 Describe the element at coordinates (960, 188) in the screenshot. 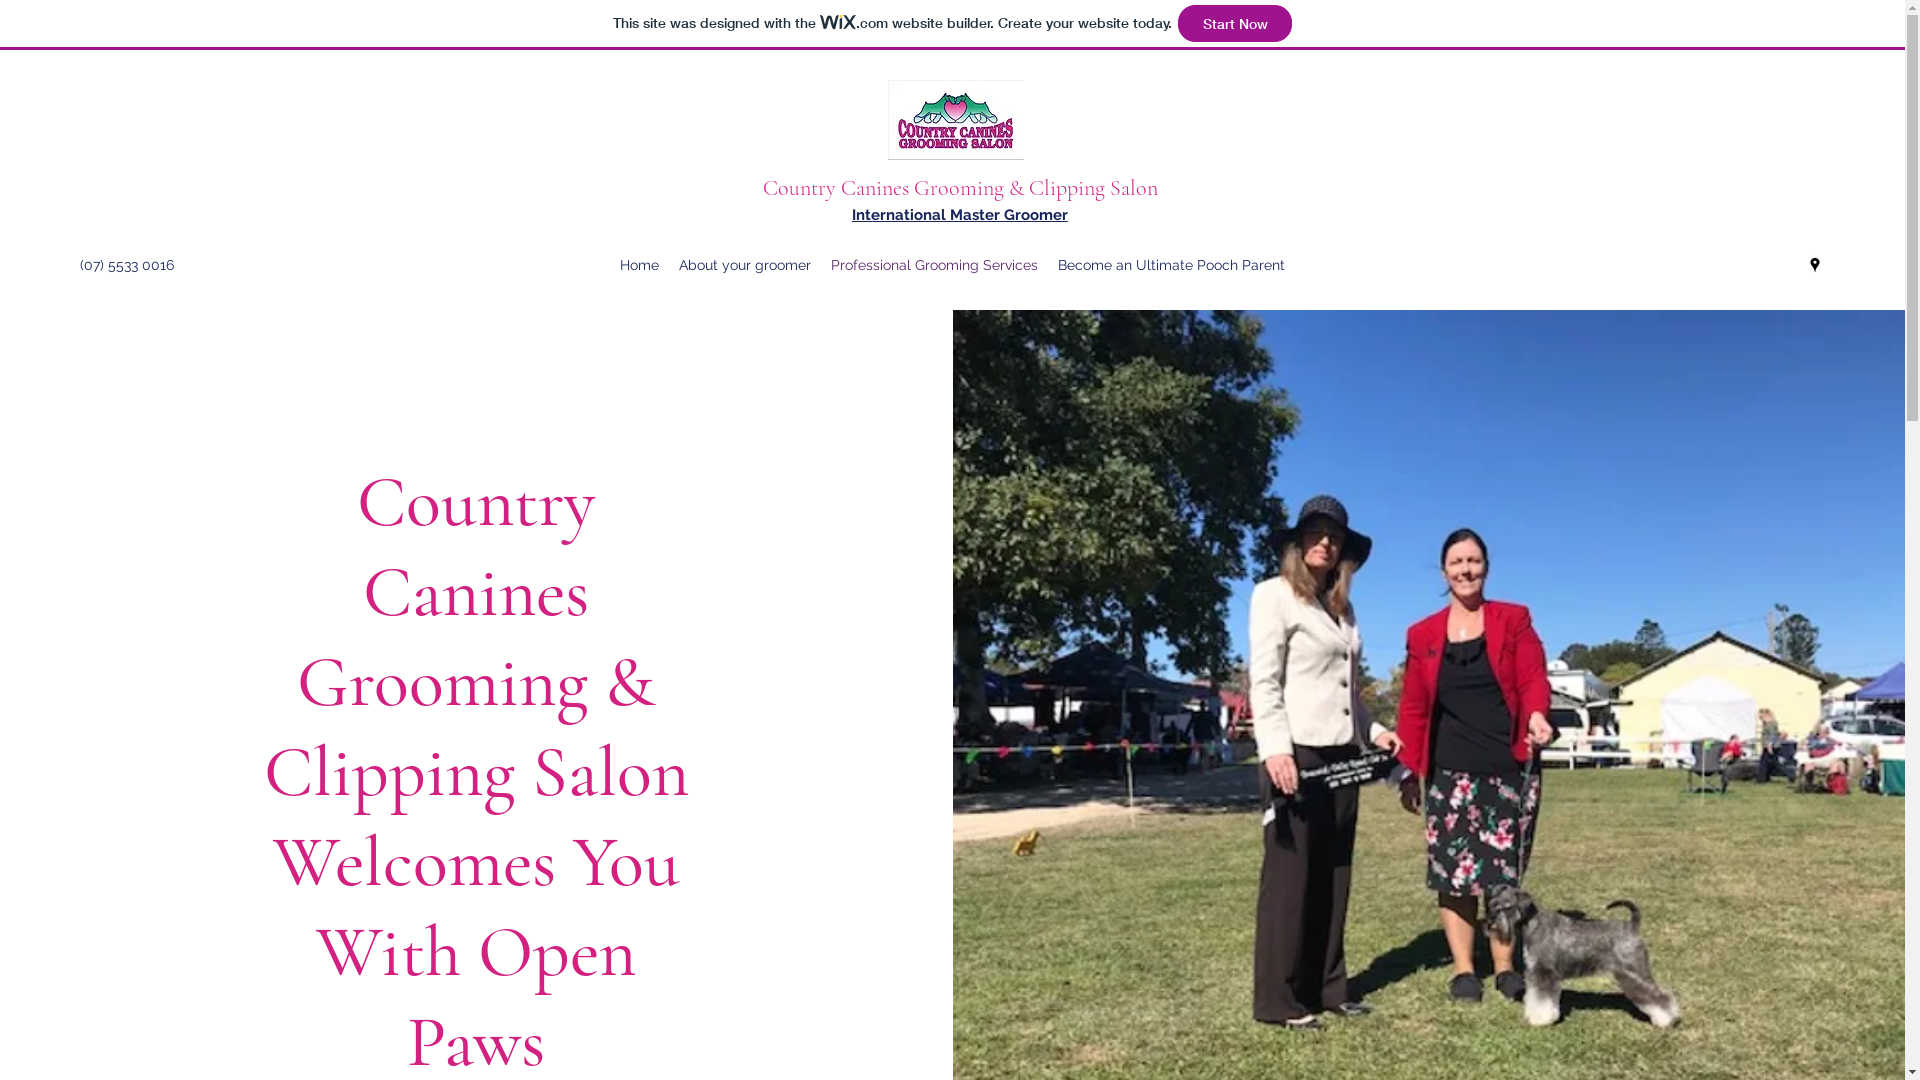

I see `Country Canines Grooming & Clipping Salon` at that location.